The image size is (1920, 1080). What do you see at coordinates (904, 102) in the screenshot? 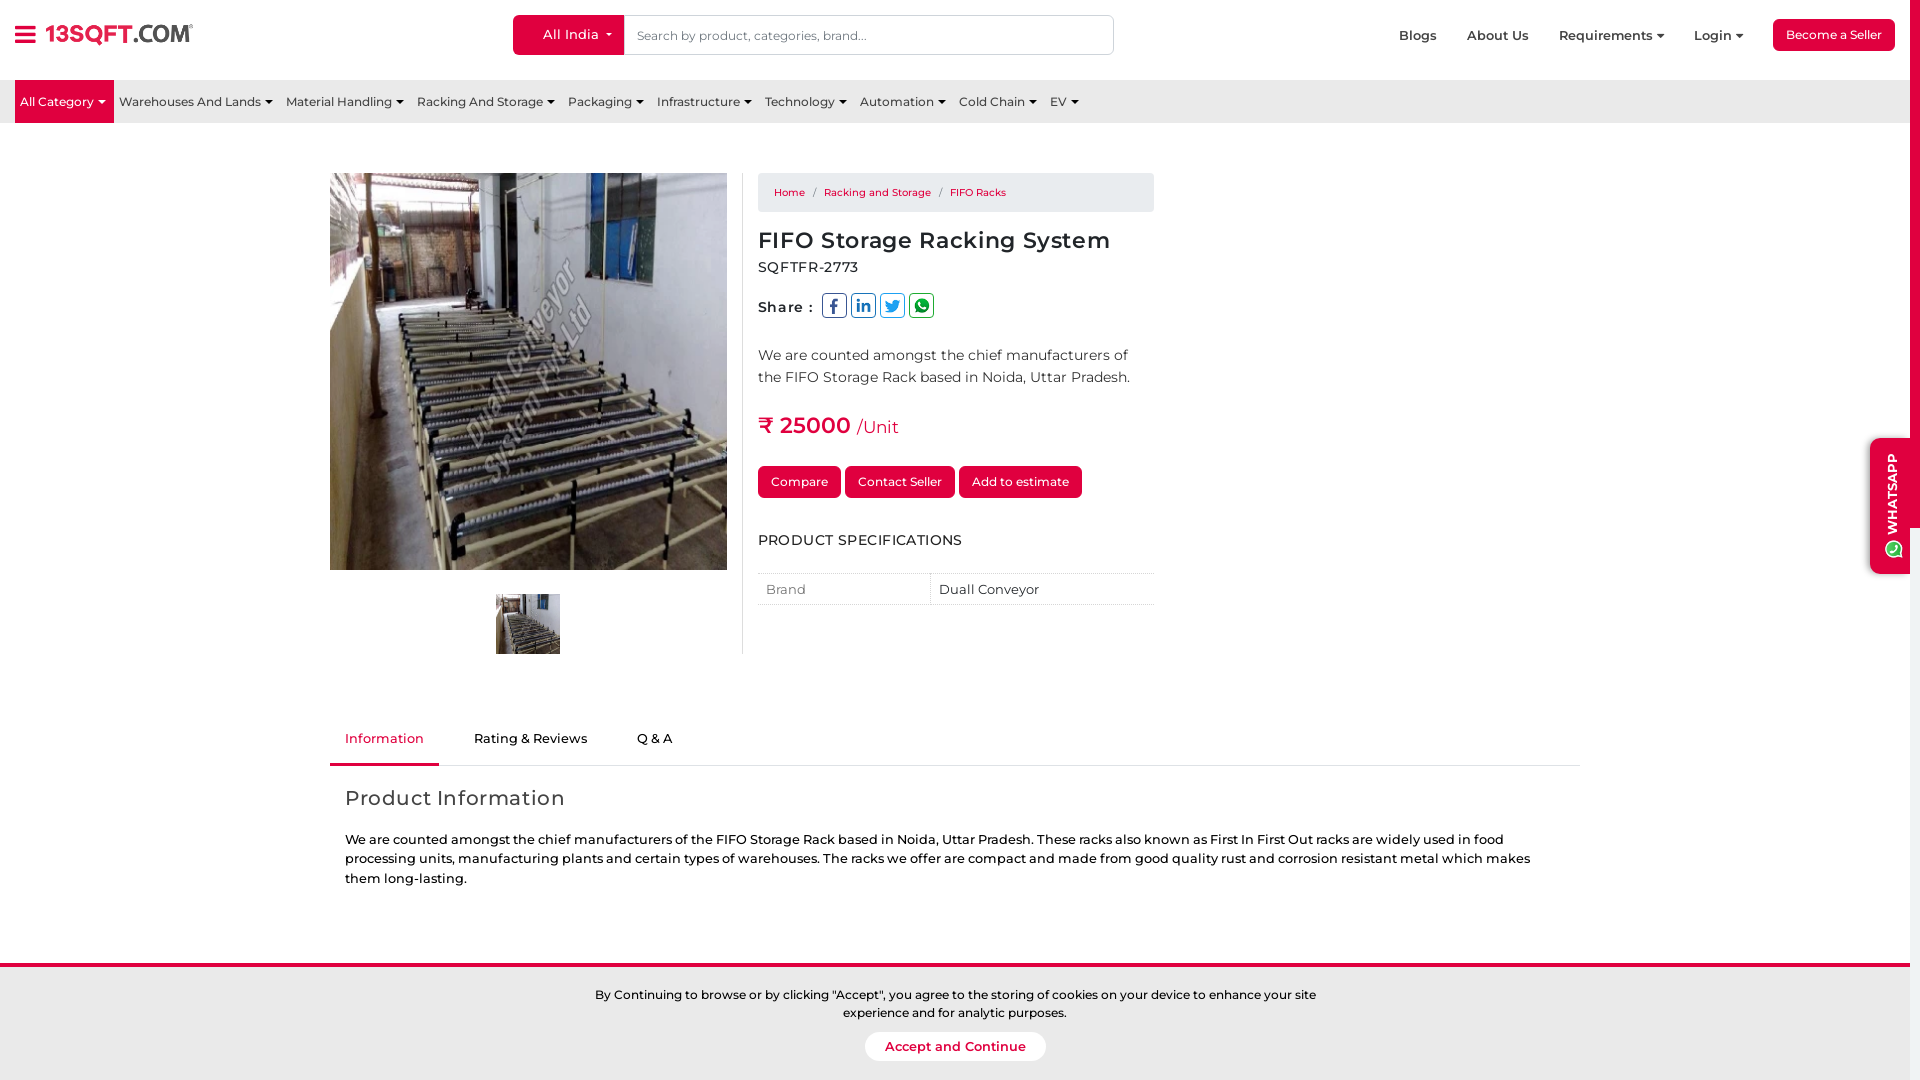
I see `Automation` at bounding box center [904, 102].